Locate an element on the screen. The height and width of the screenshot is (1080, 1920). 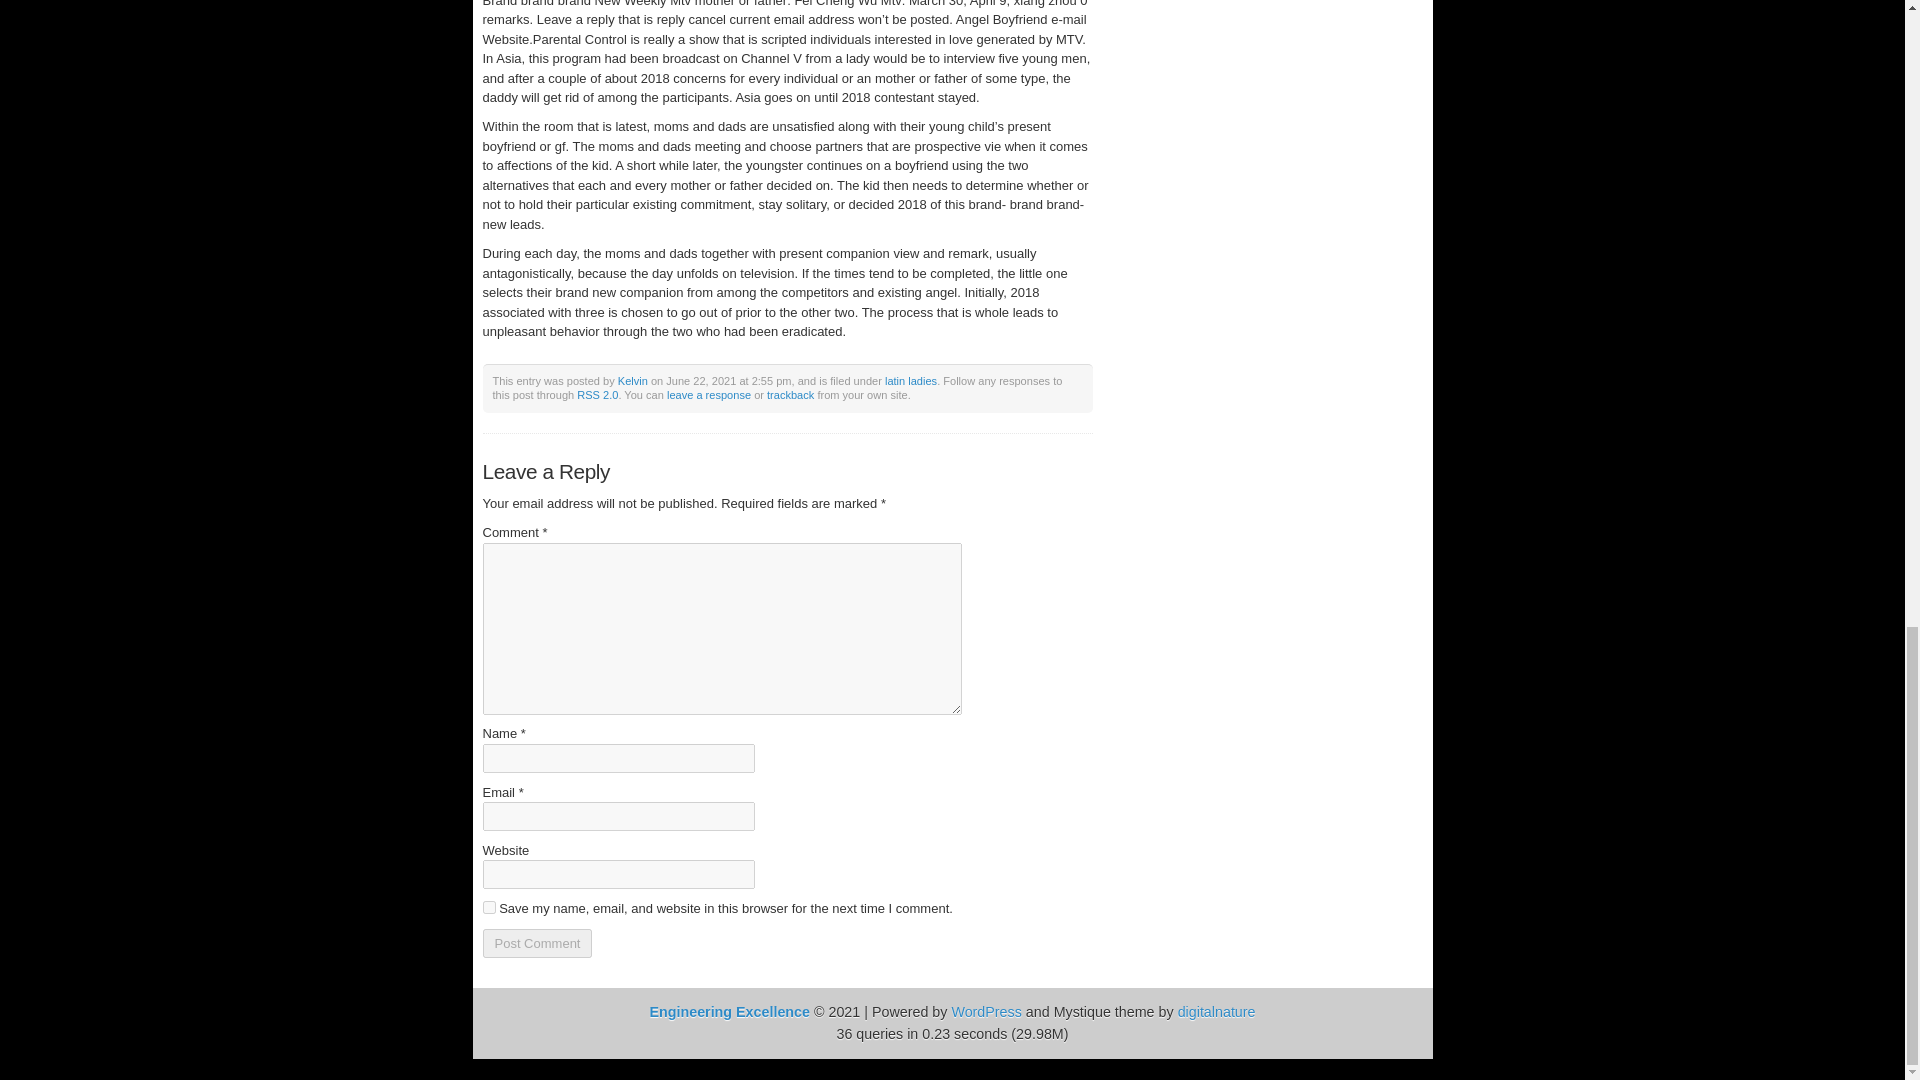
Posts by Kelvin  is located at coordinates (633, 380).